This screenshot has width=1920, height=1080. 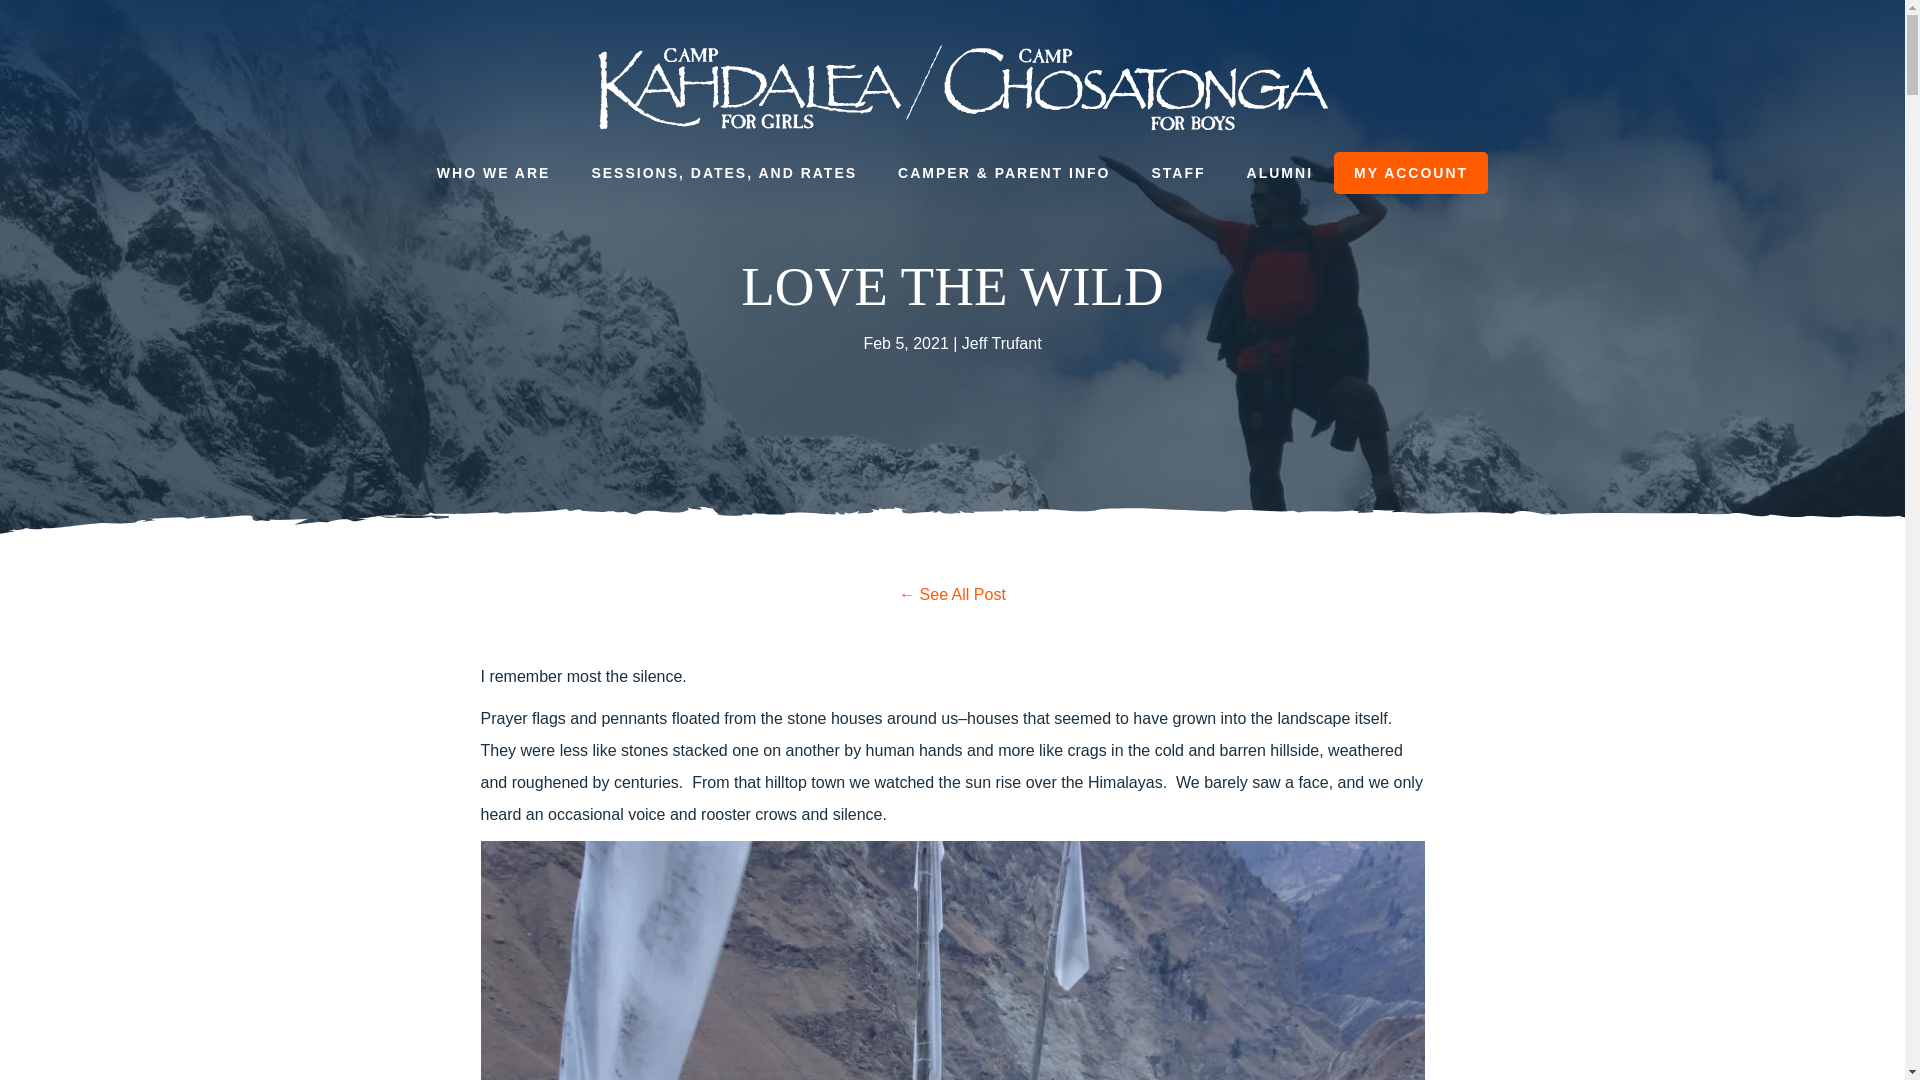 I want to click on WHO WE ARE, so click(x=493, y=172).